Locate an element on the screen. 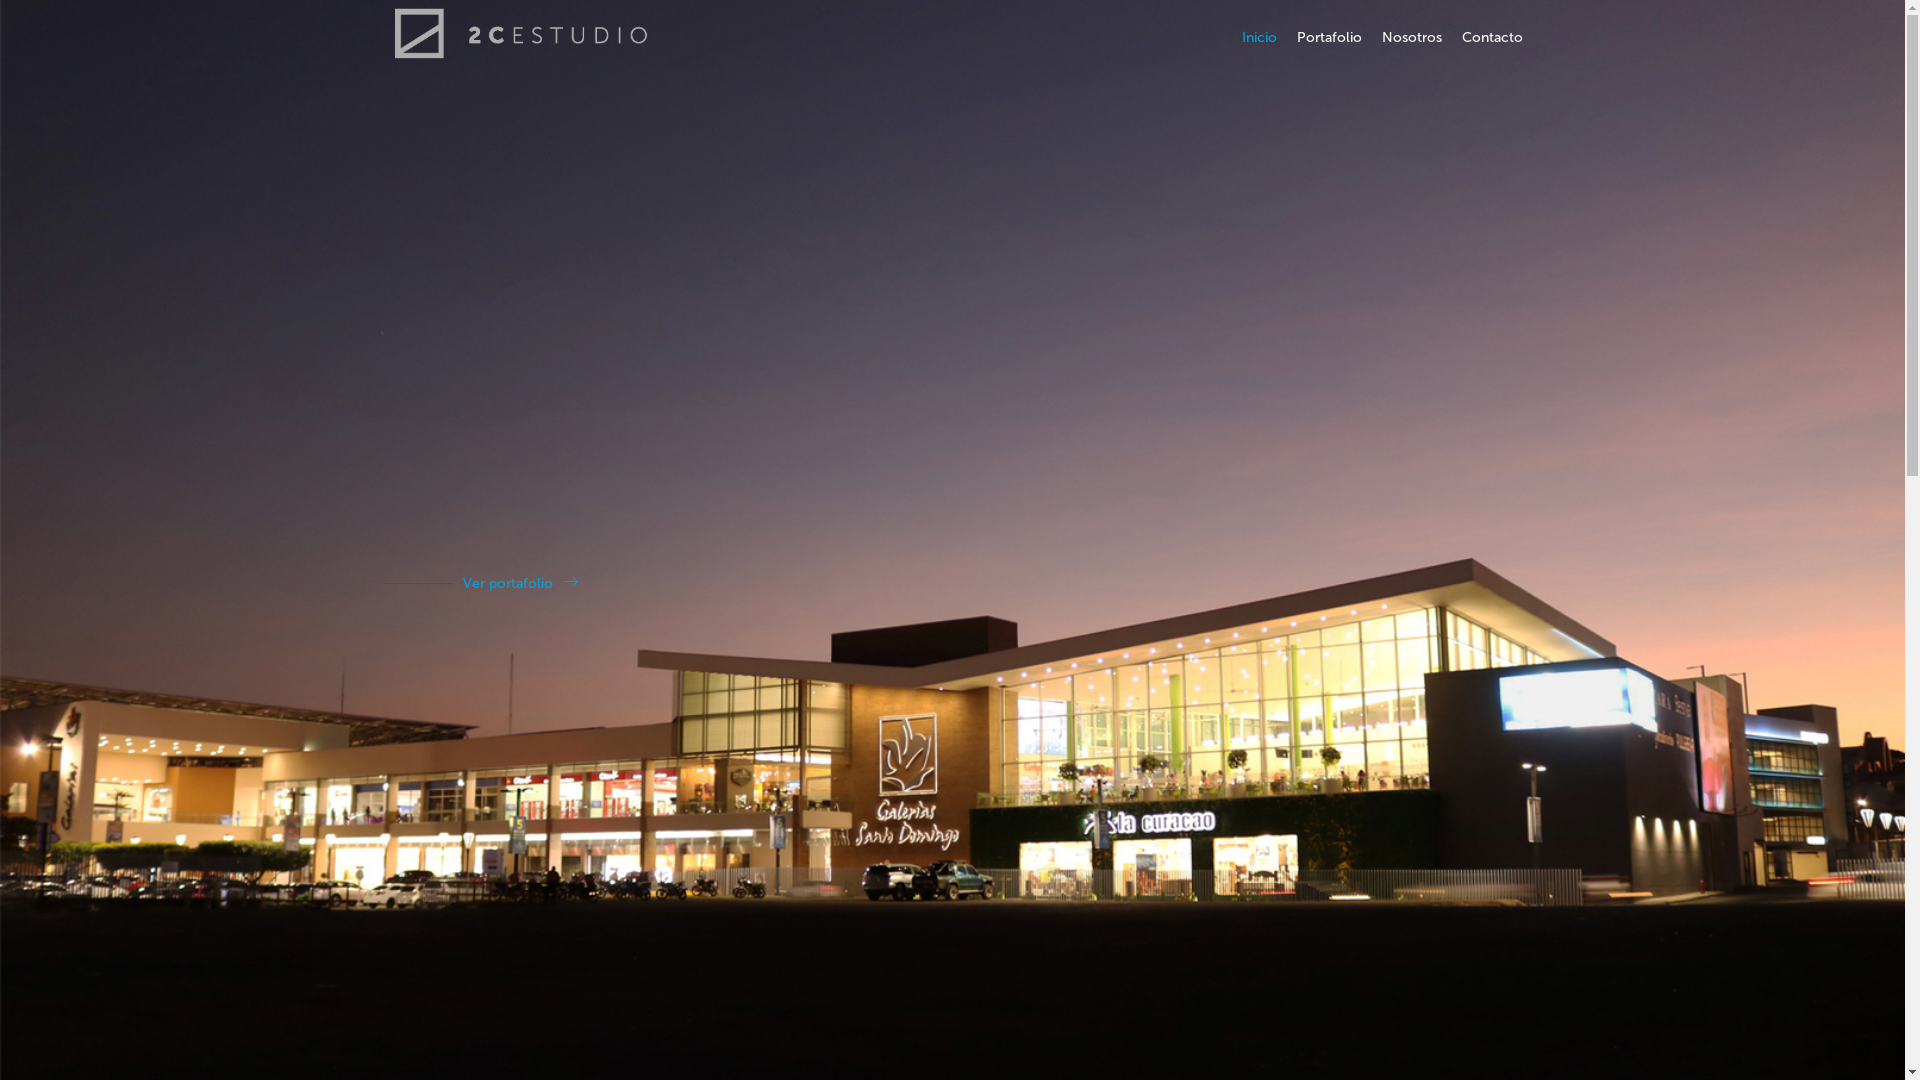 The height and width of the screenshot is (1080, 1920). Nosotros is located at coordinates (1412, 38).